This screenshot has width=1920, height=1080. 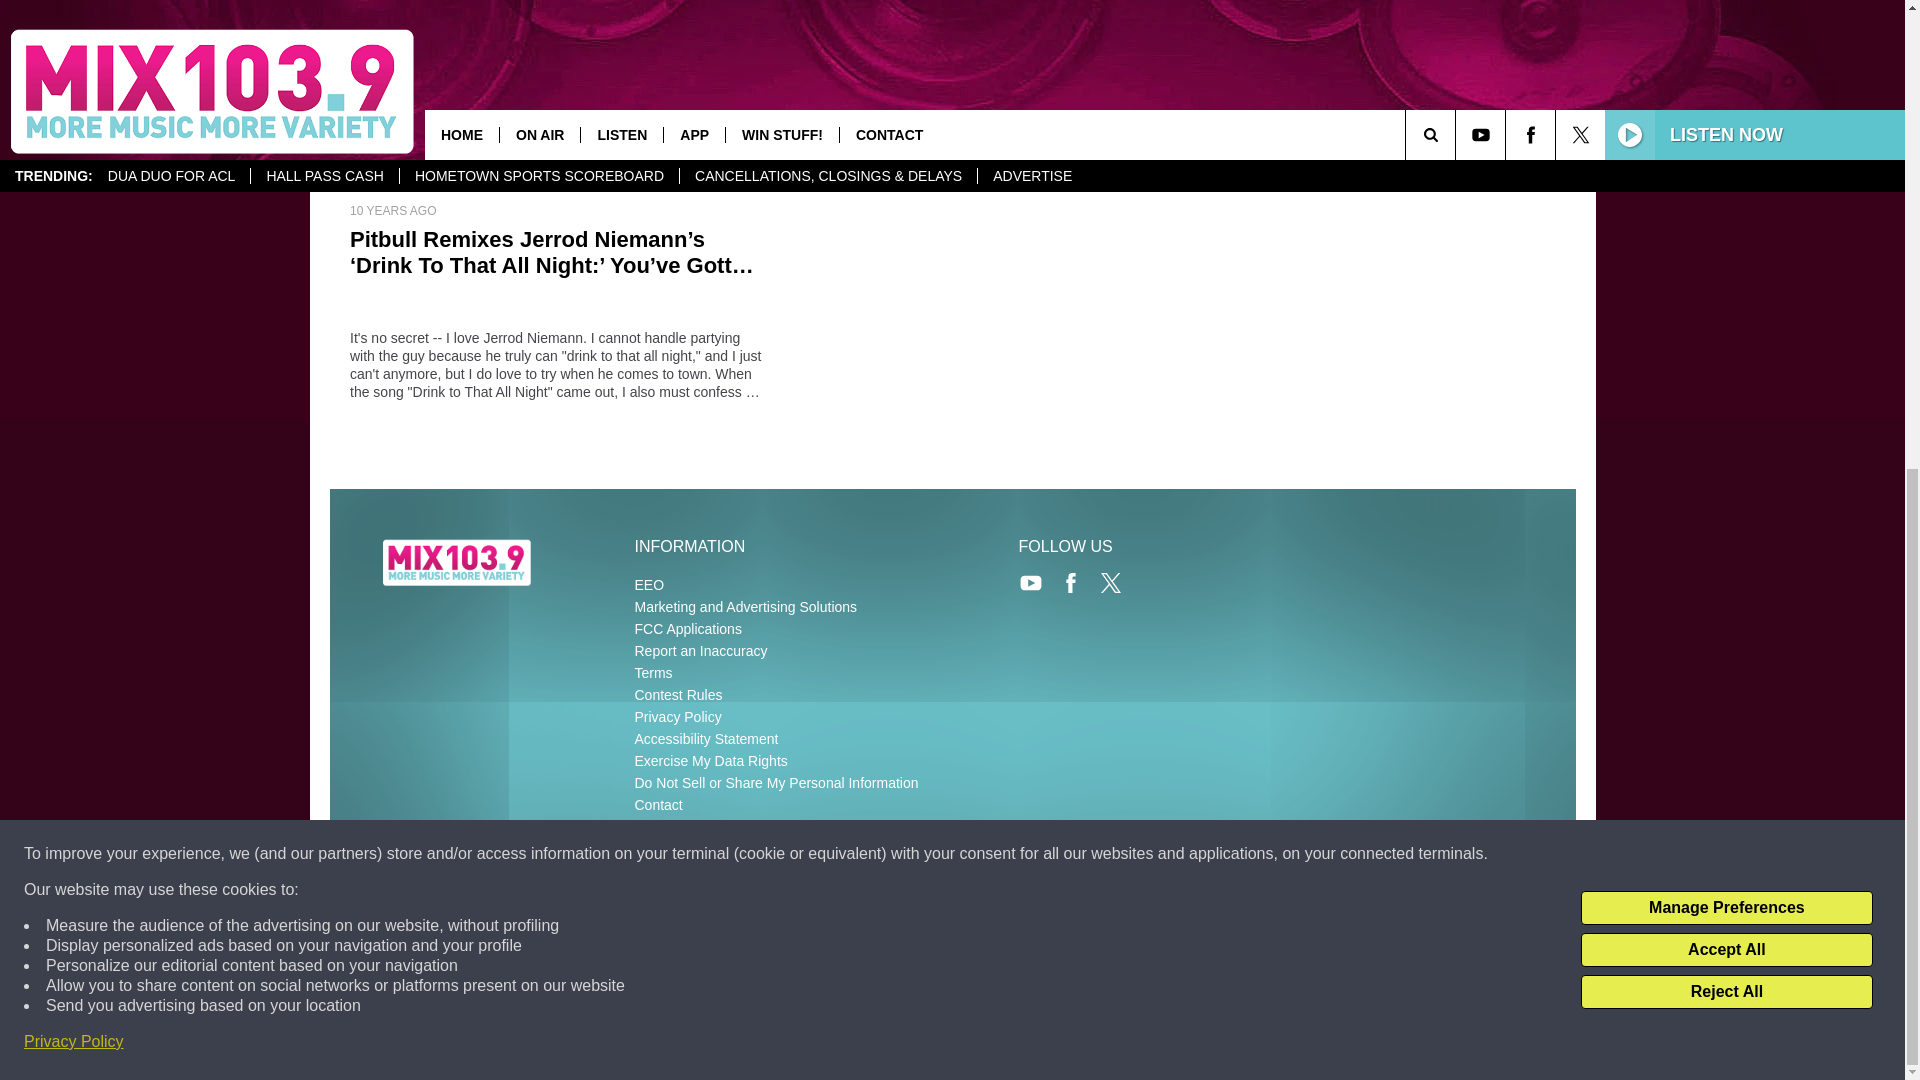 I want to click on Reject All, so click(x=1726, y=168).